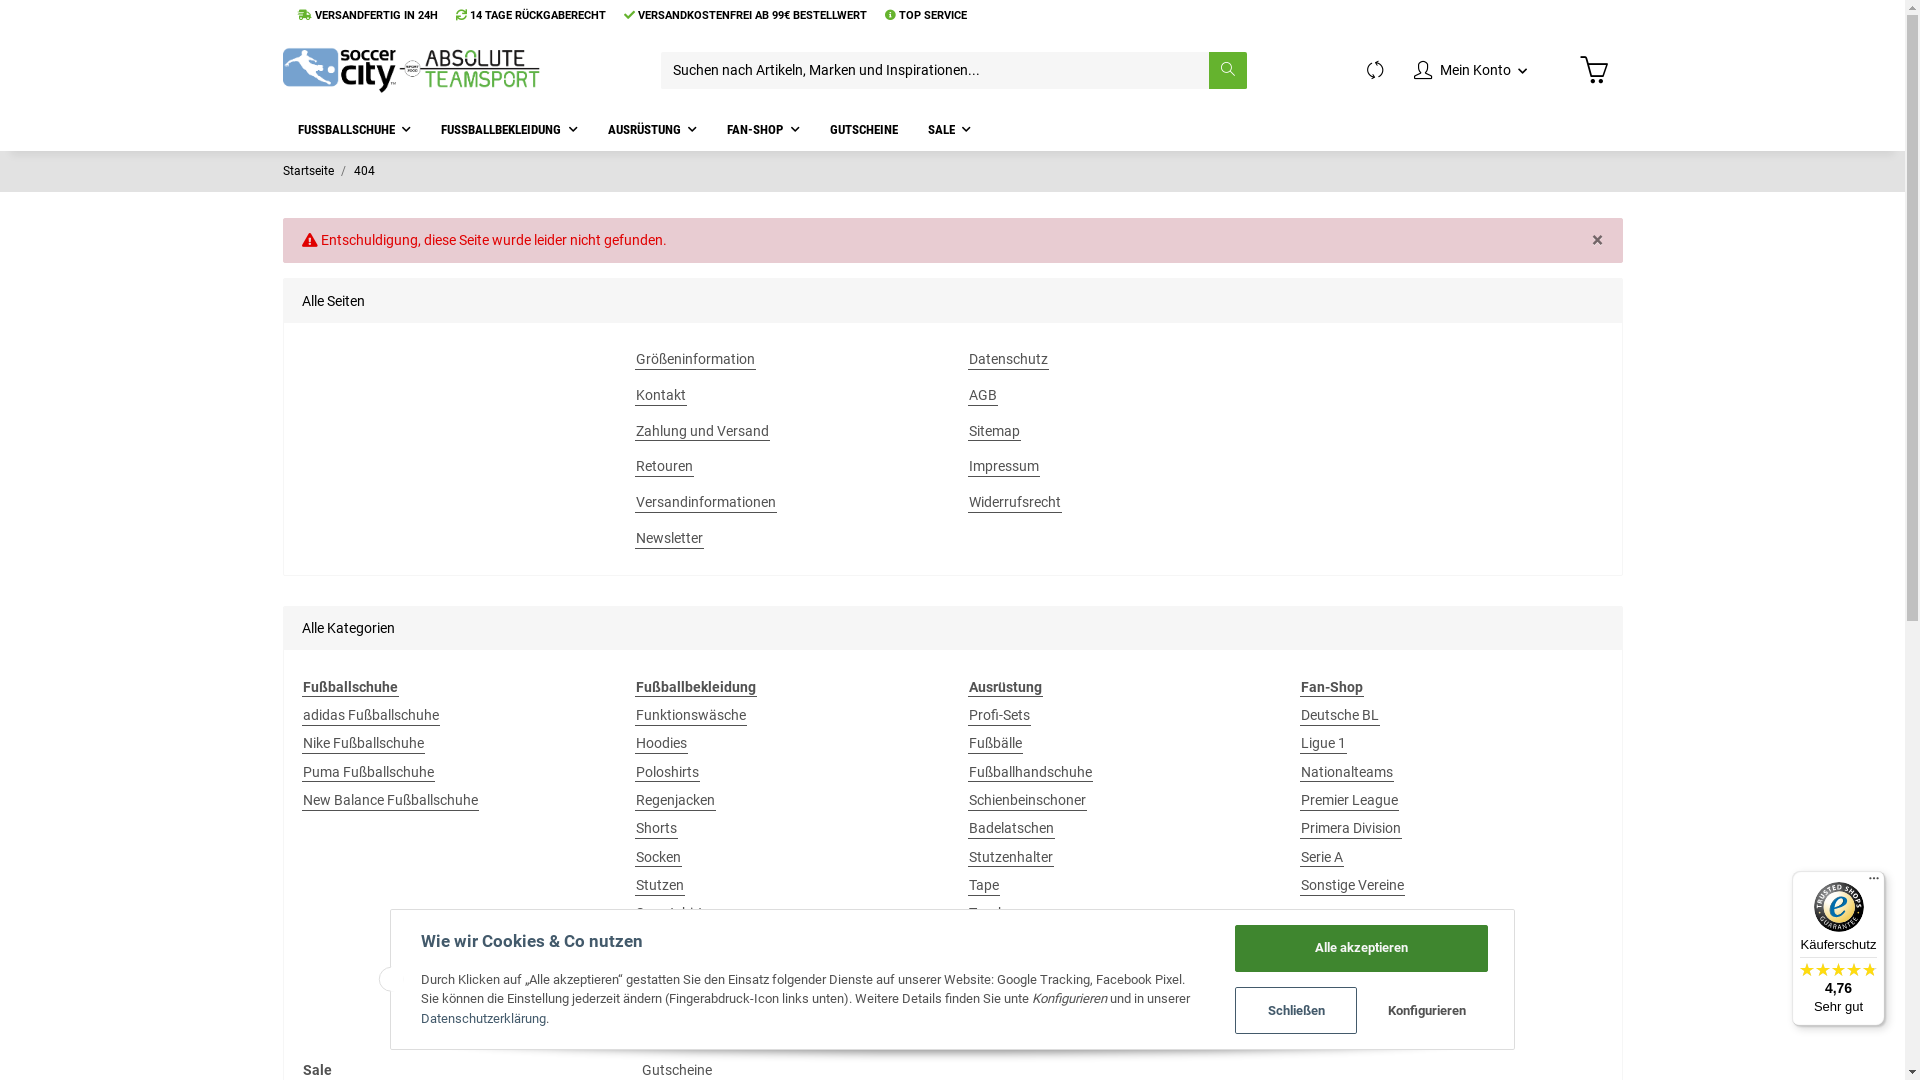  Describe the element at coordinates (670, 914) in the screenshot. I see `Sweatshirt` at that location.